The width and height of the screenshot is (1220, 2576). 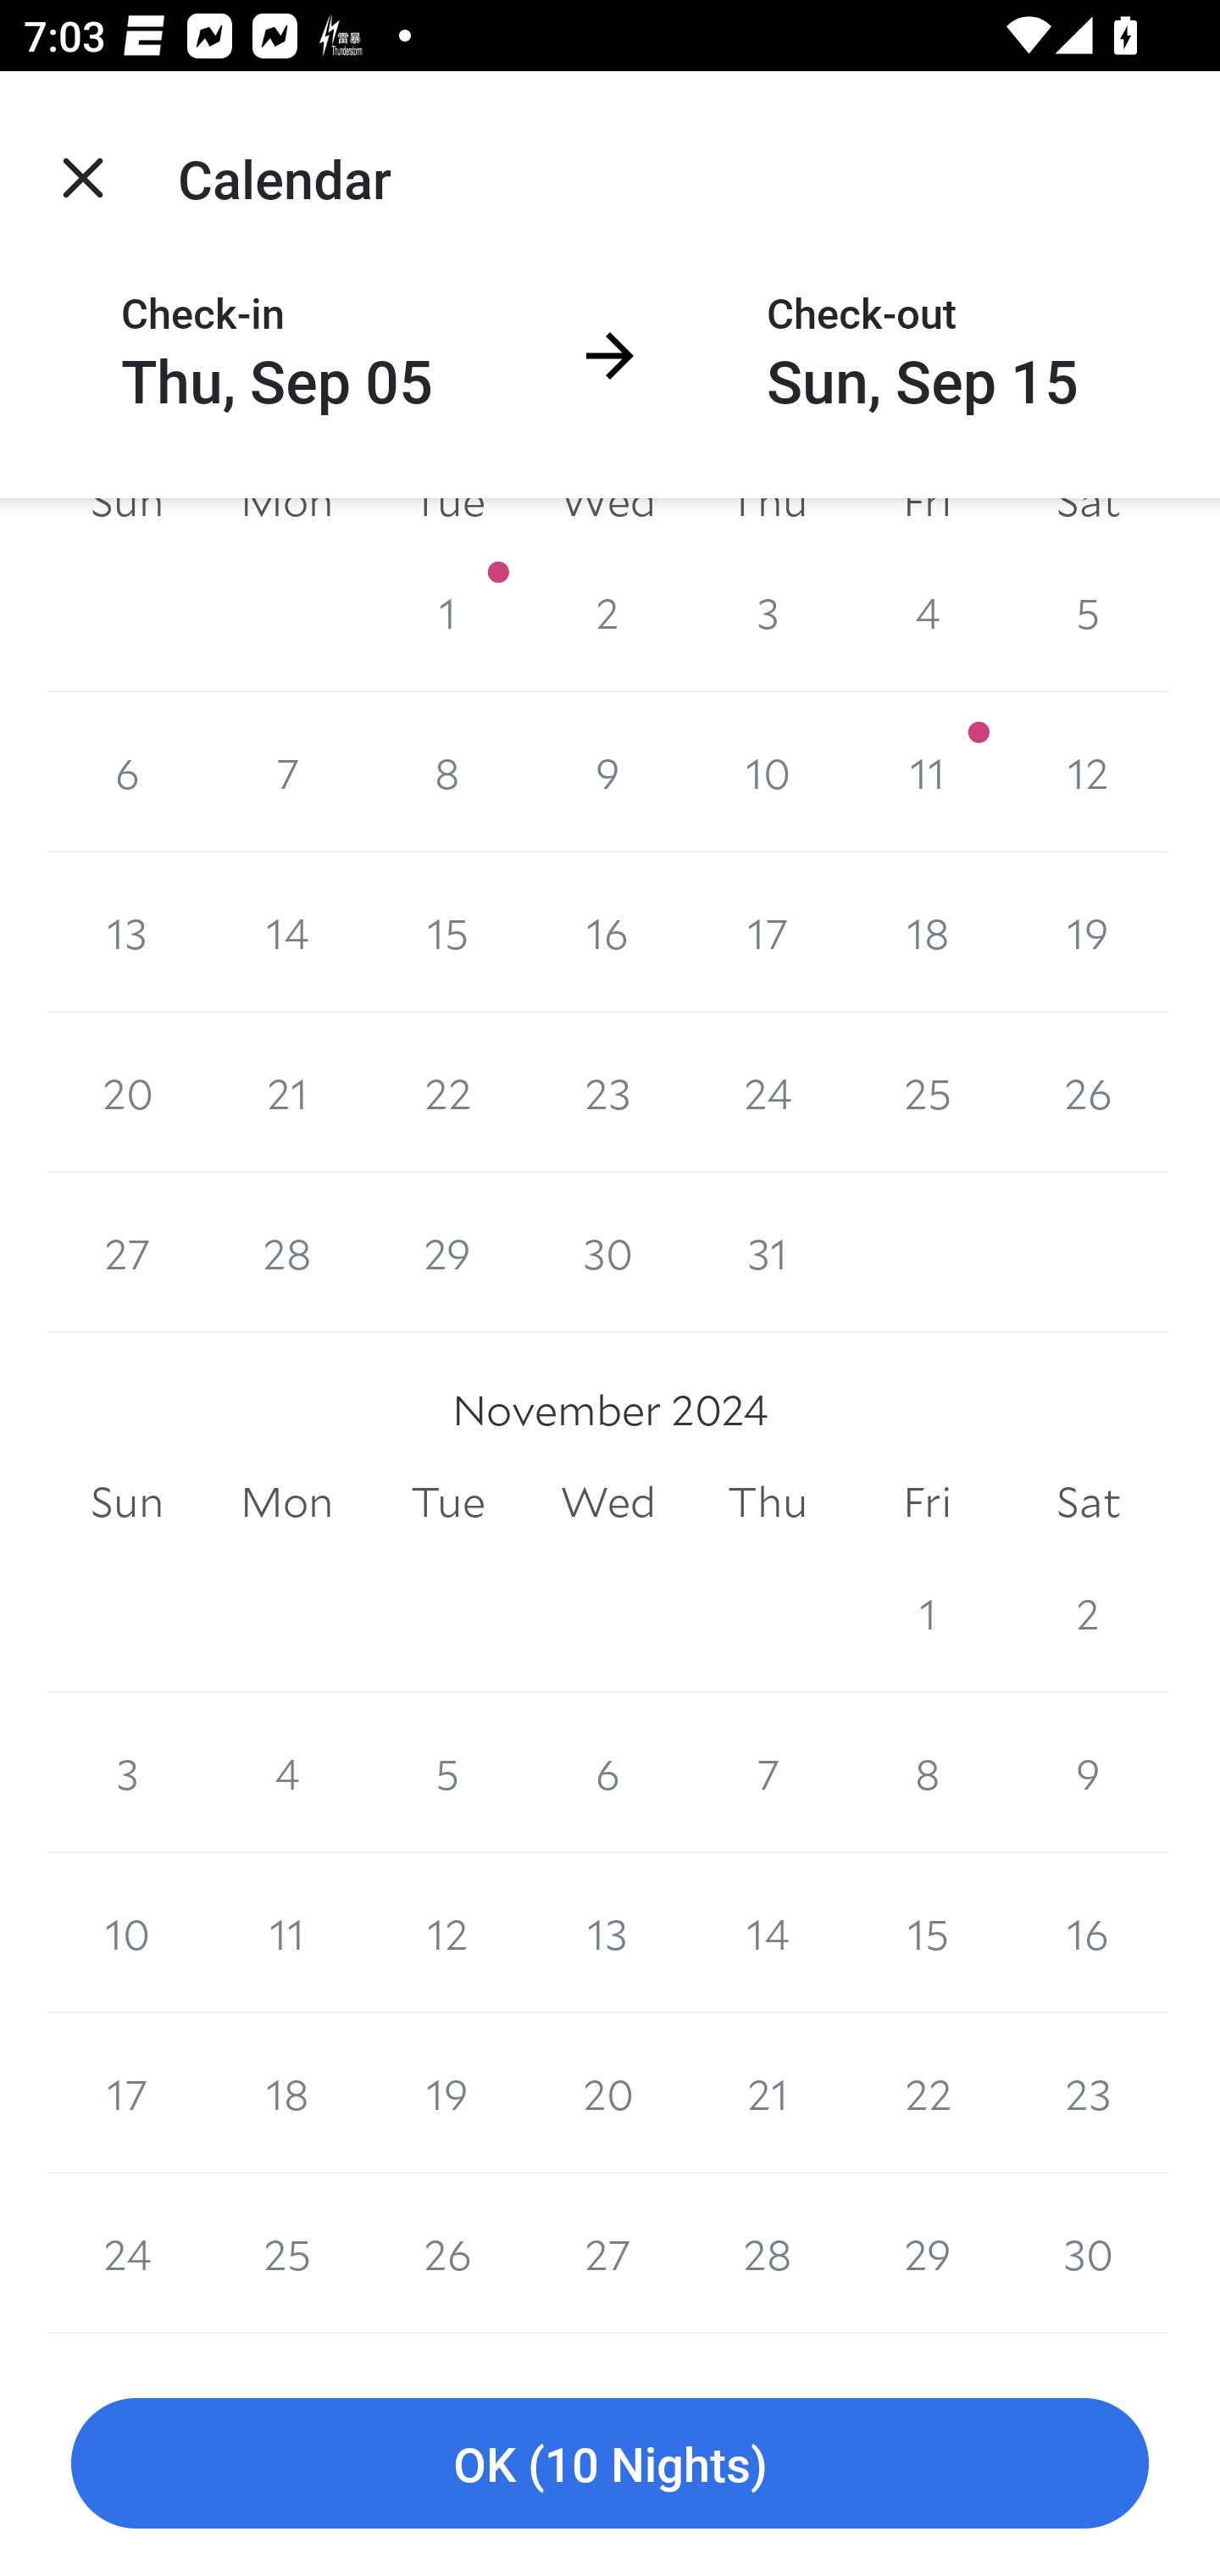 What do you see at coordinates (768, 1252) in the screenshot?
I see `31 31 October 2024` at bounding box center [768, 1252].